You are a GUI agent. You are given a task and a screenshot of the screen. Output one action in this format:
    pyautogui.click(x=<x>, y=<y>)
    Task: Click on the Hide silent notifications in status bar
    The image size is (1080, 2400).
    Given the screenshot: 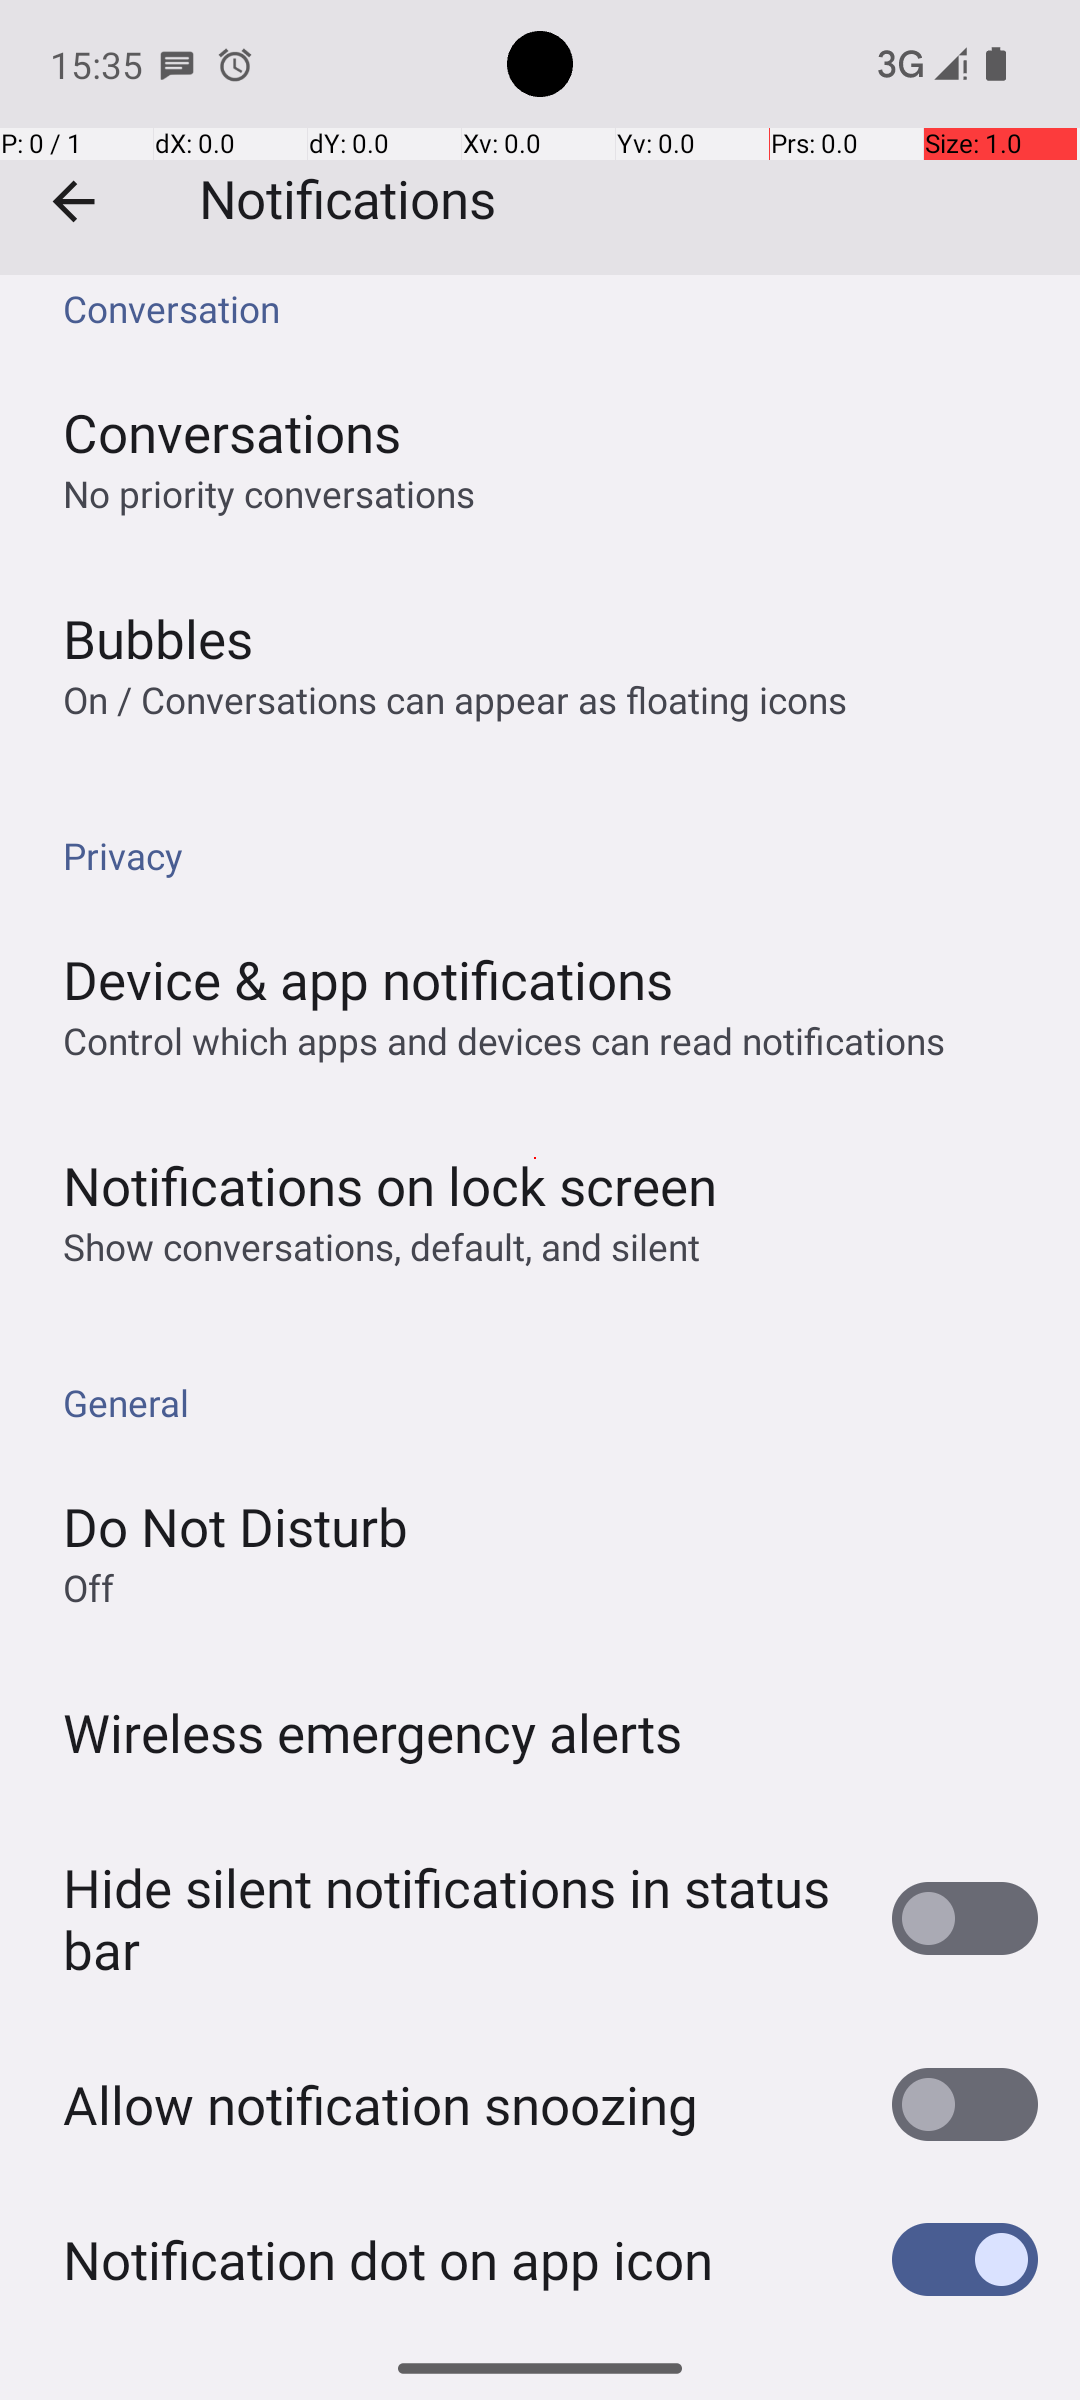 What is the action you would take?
    pyautogui.click(x=456, y=1918)
    